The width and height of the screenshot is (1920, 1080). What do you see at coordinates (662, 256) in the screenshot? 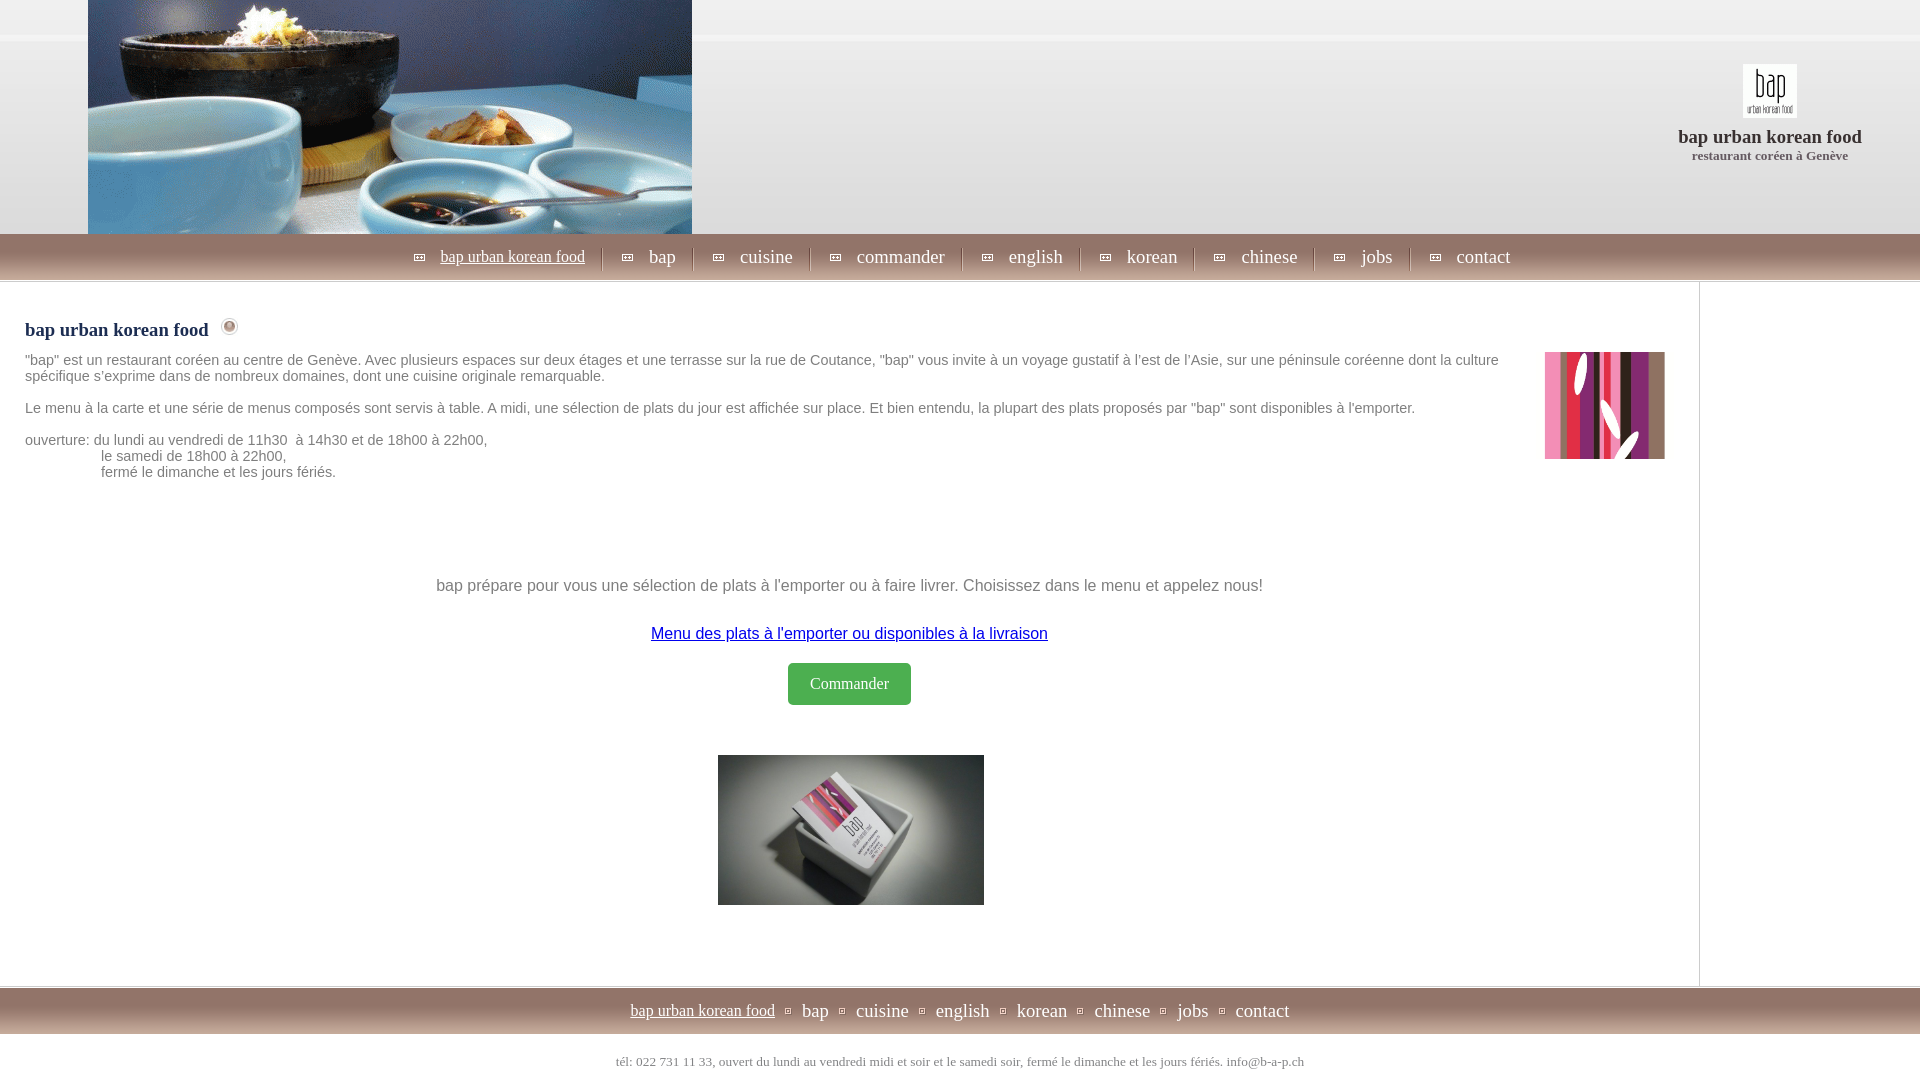
I see `bap` at bounding box center [662, 256].